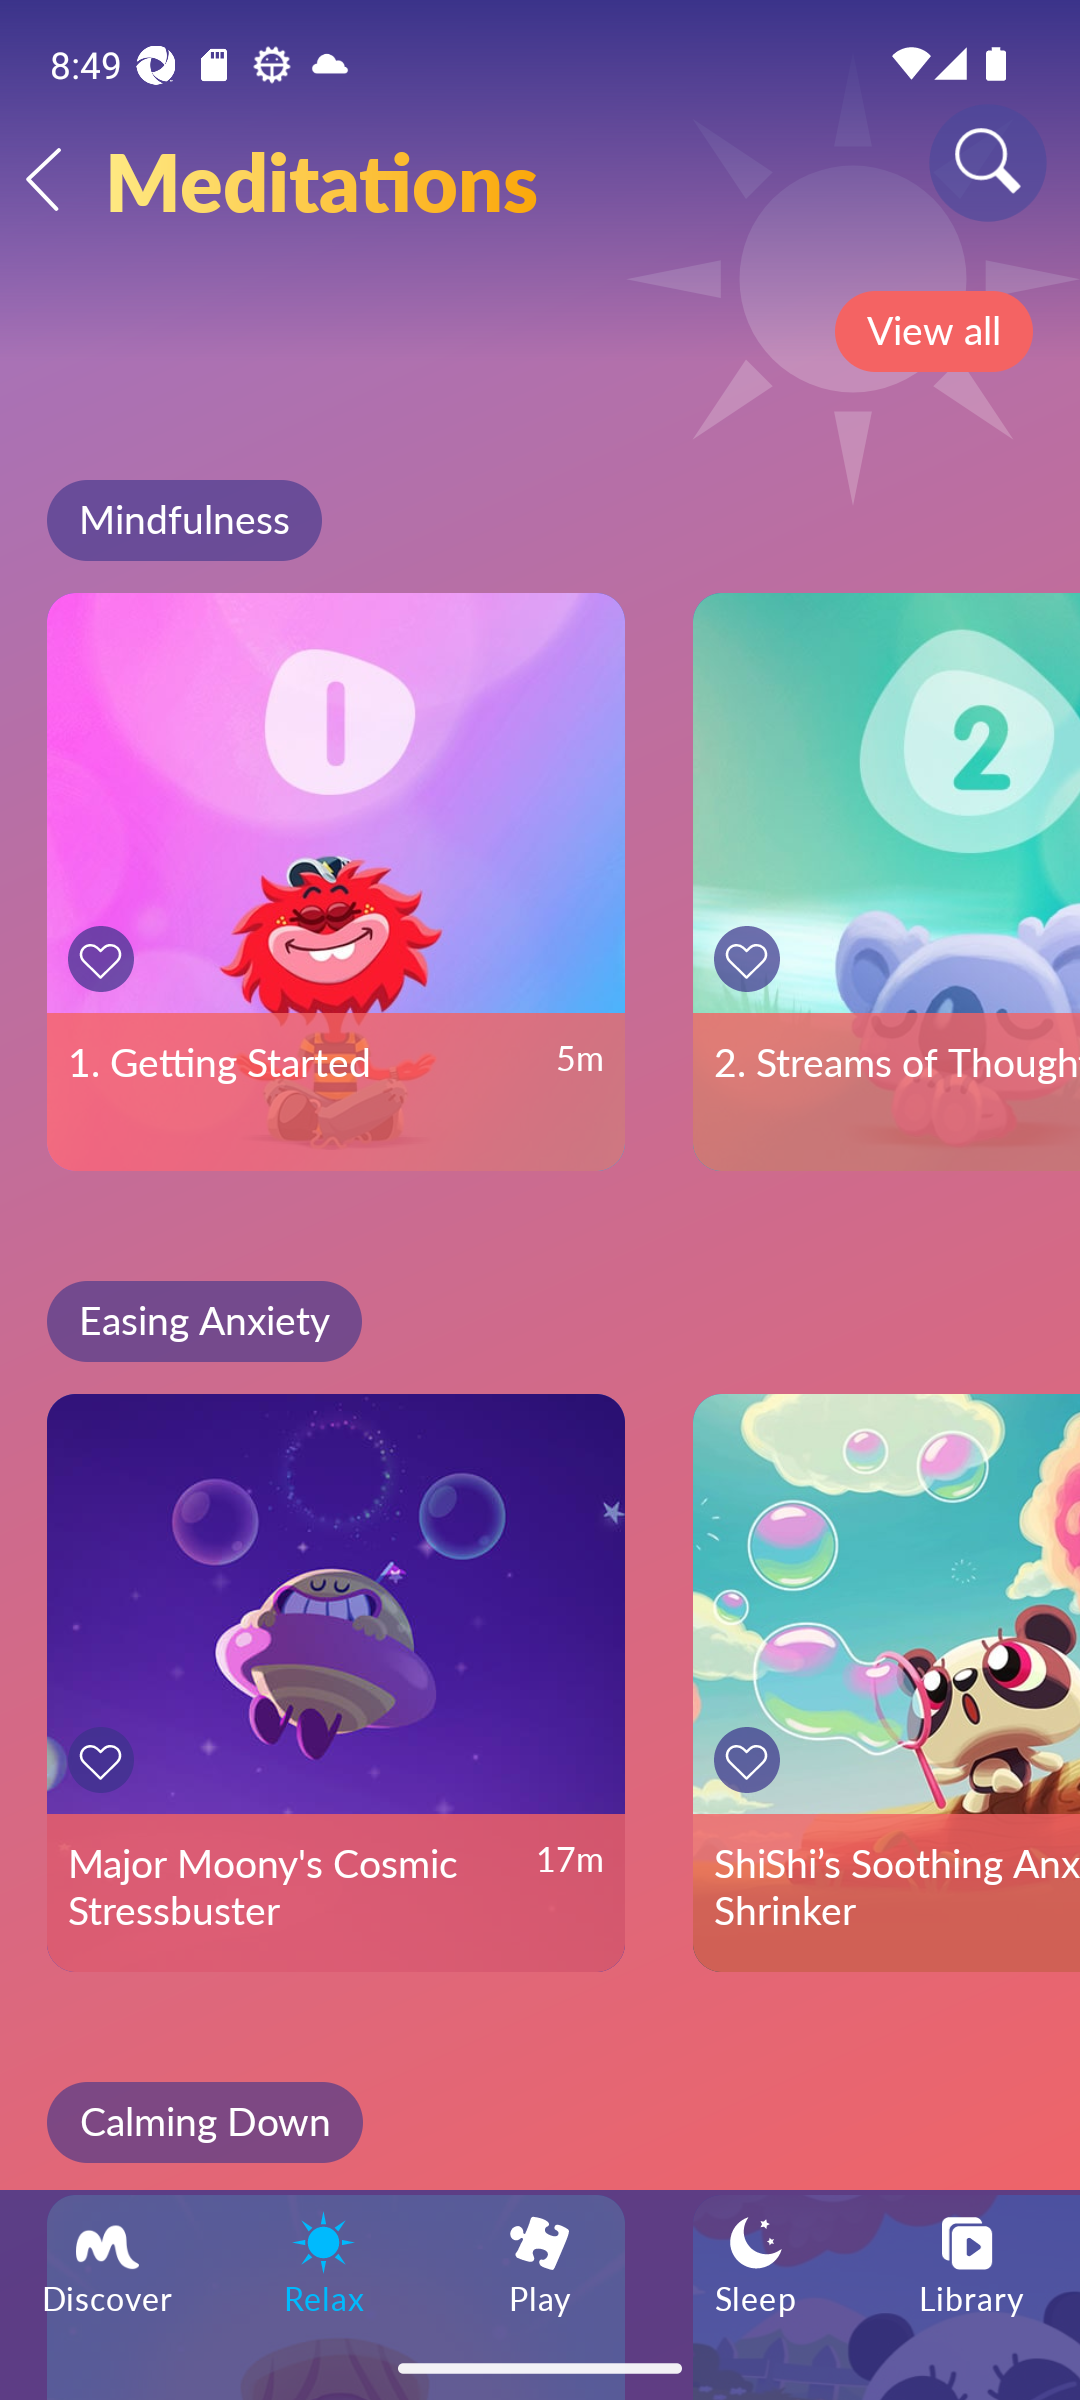 The width and height of the screenshot is (1080, 2400). What do you see at coordinates (540, 2262) in the screenshot?
I see `Play` at bounding box center [540, 2262].